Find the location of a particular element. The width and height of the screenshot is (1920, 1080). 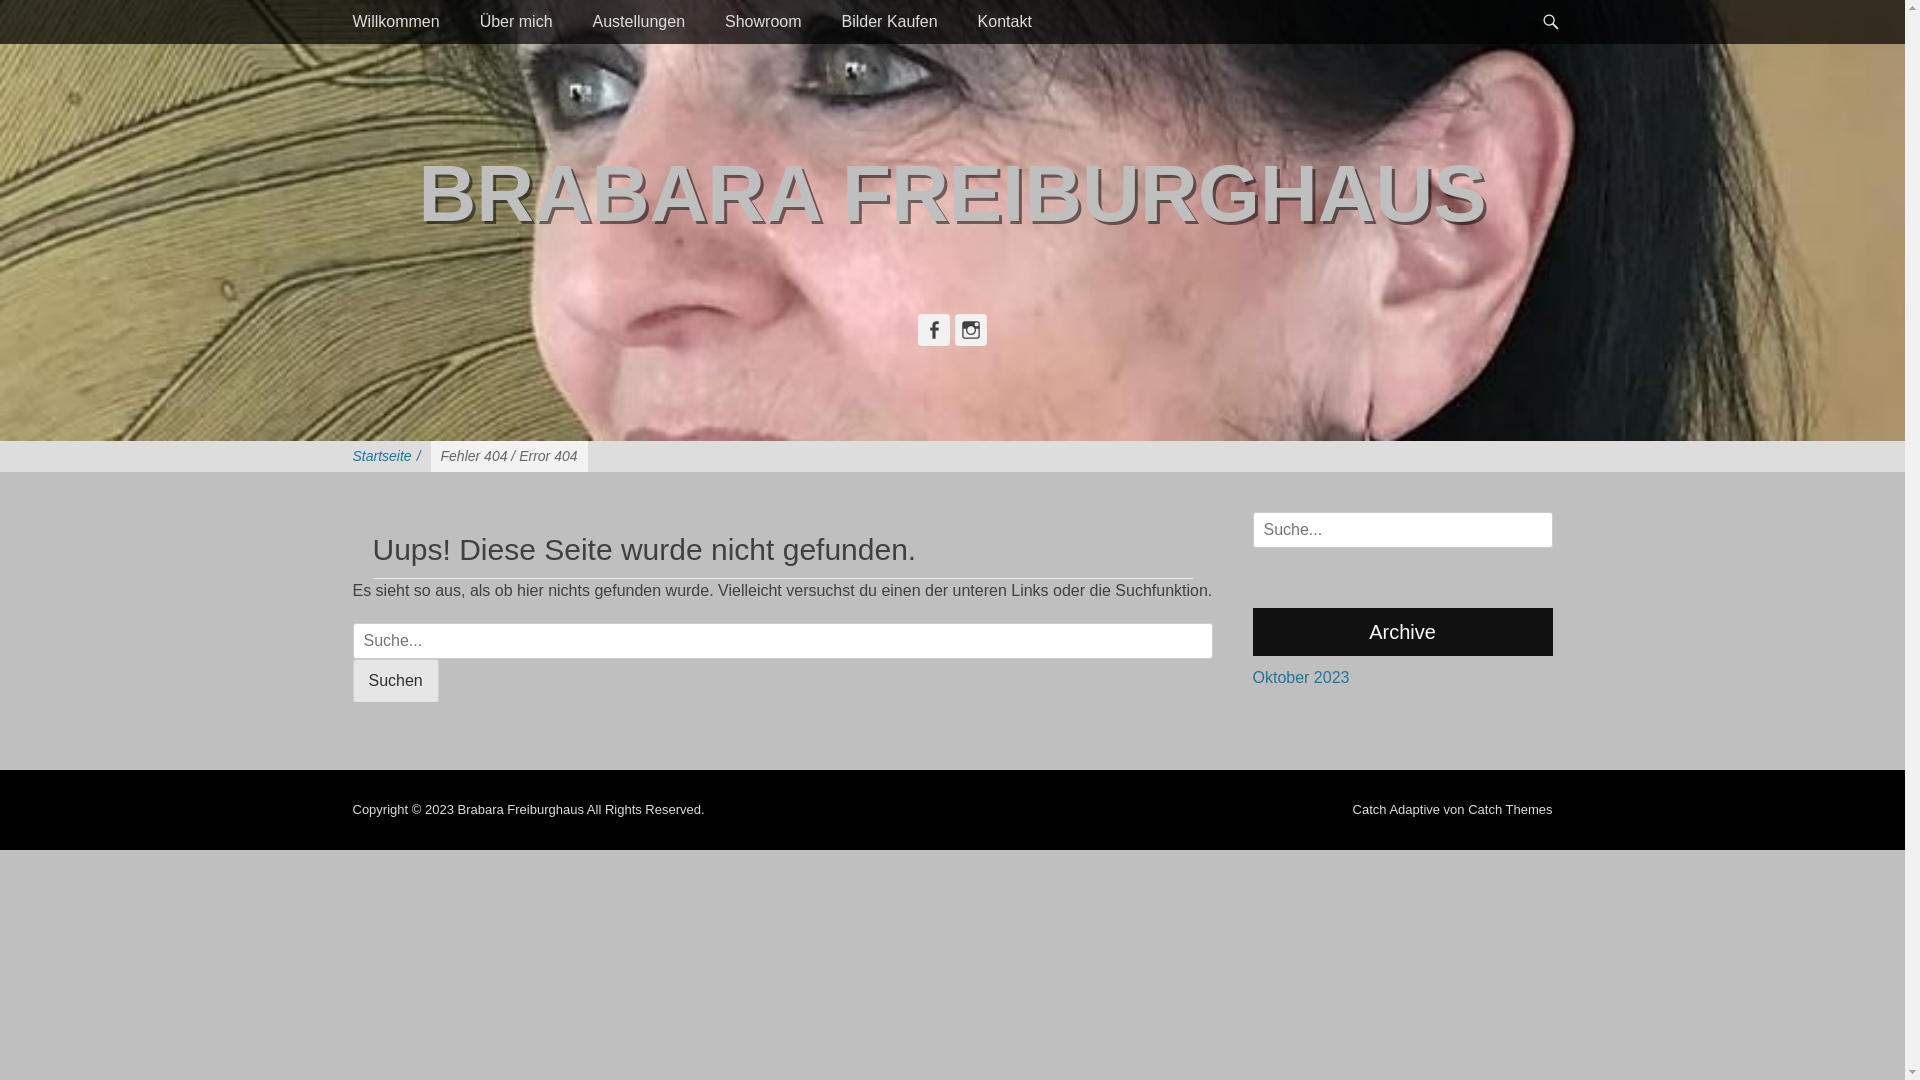

Austellungen is located at coordinates (640, 22).